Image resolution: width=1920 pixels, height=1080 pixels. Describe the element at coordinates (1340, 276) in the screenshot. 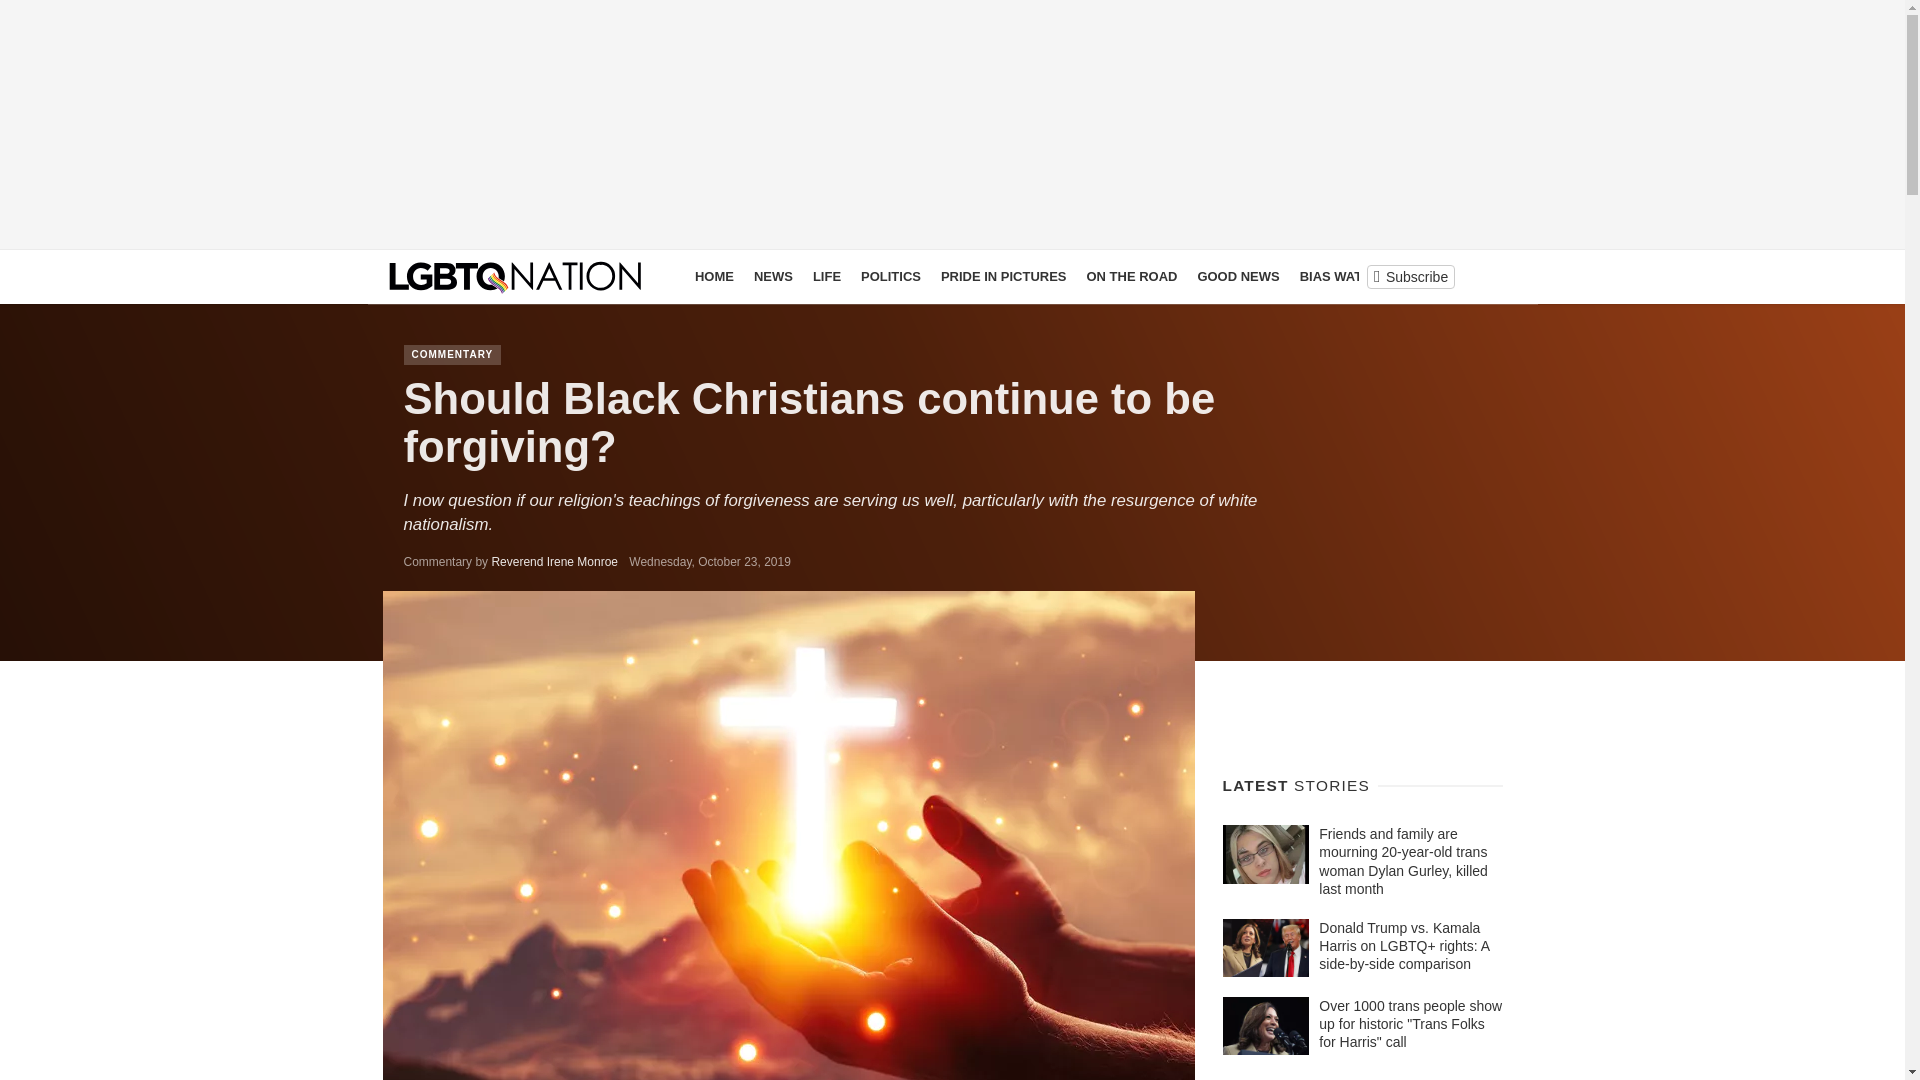

I see `BIAS WATCH` at that location.